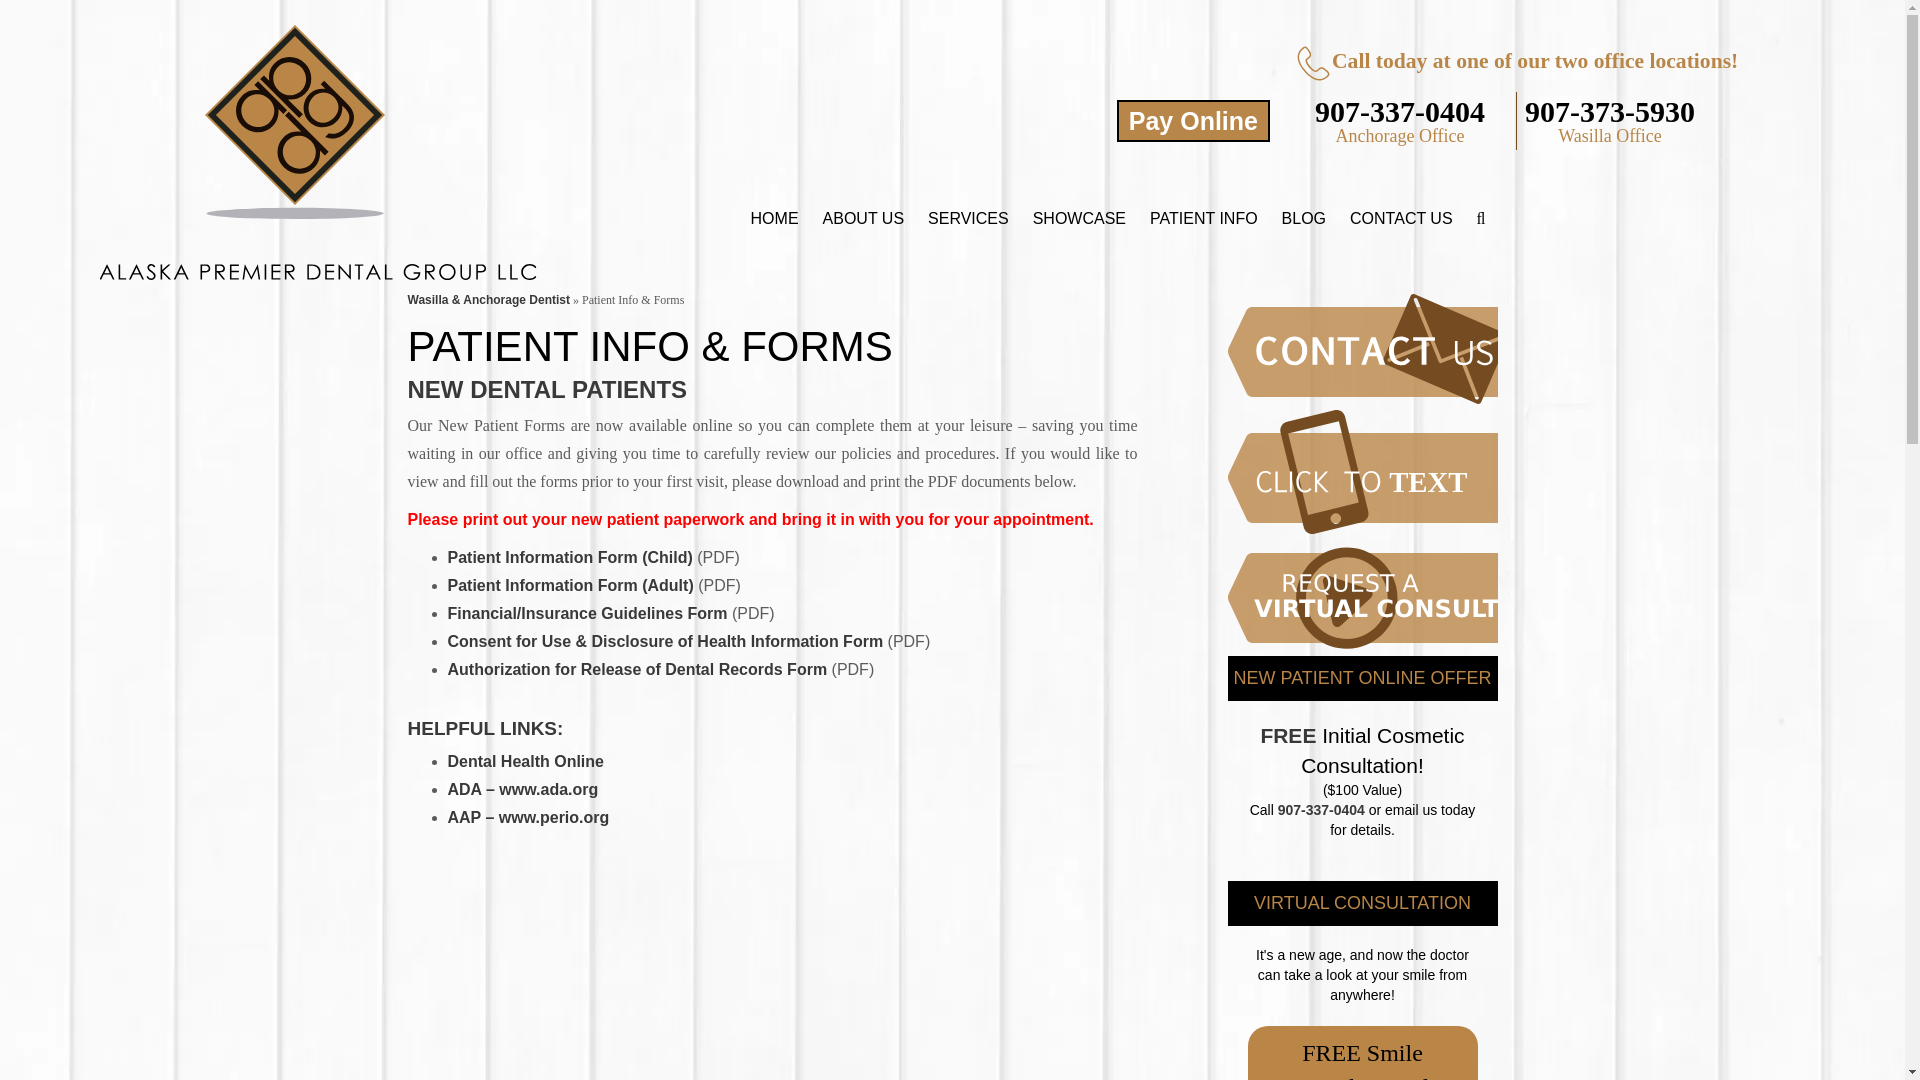  I want to click on Pay Online, so click(1193, 120).